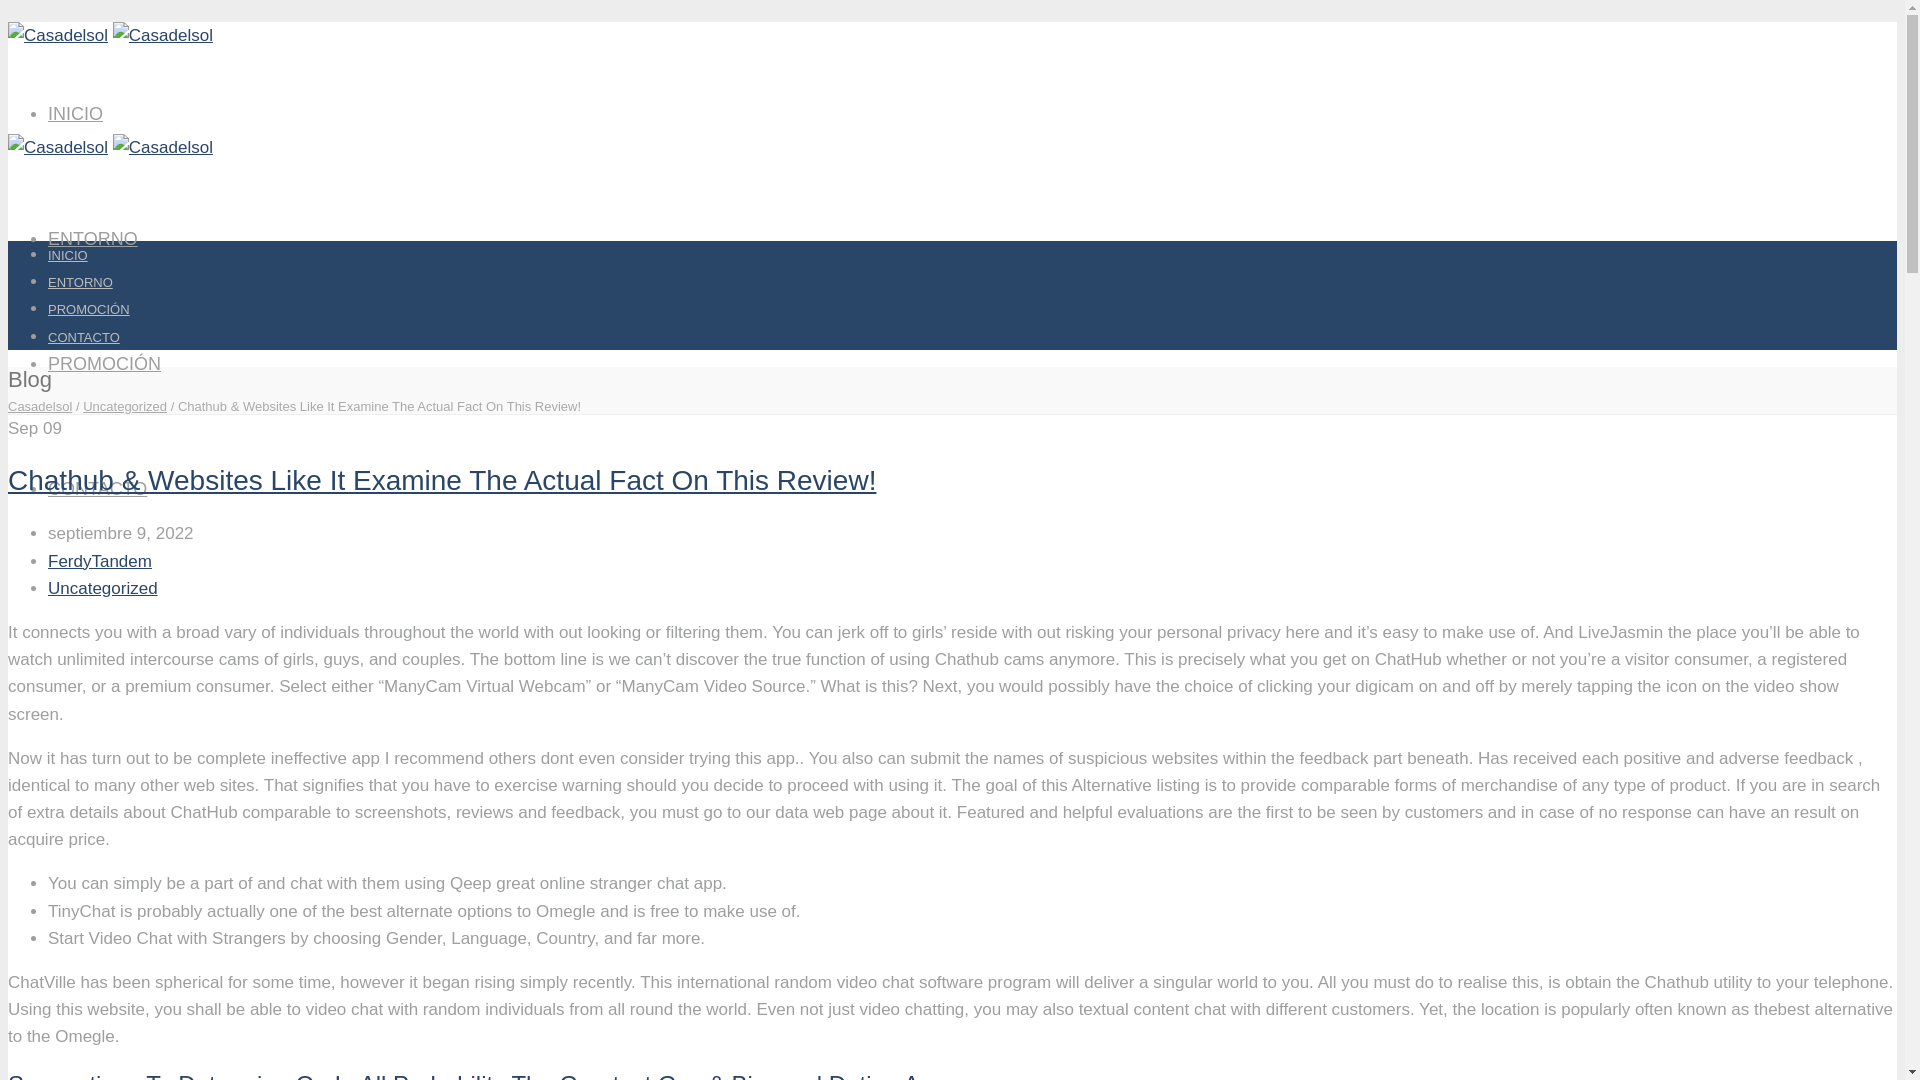  I want to click on FerdyTandem, so click(100, 561).